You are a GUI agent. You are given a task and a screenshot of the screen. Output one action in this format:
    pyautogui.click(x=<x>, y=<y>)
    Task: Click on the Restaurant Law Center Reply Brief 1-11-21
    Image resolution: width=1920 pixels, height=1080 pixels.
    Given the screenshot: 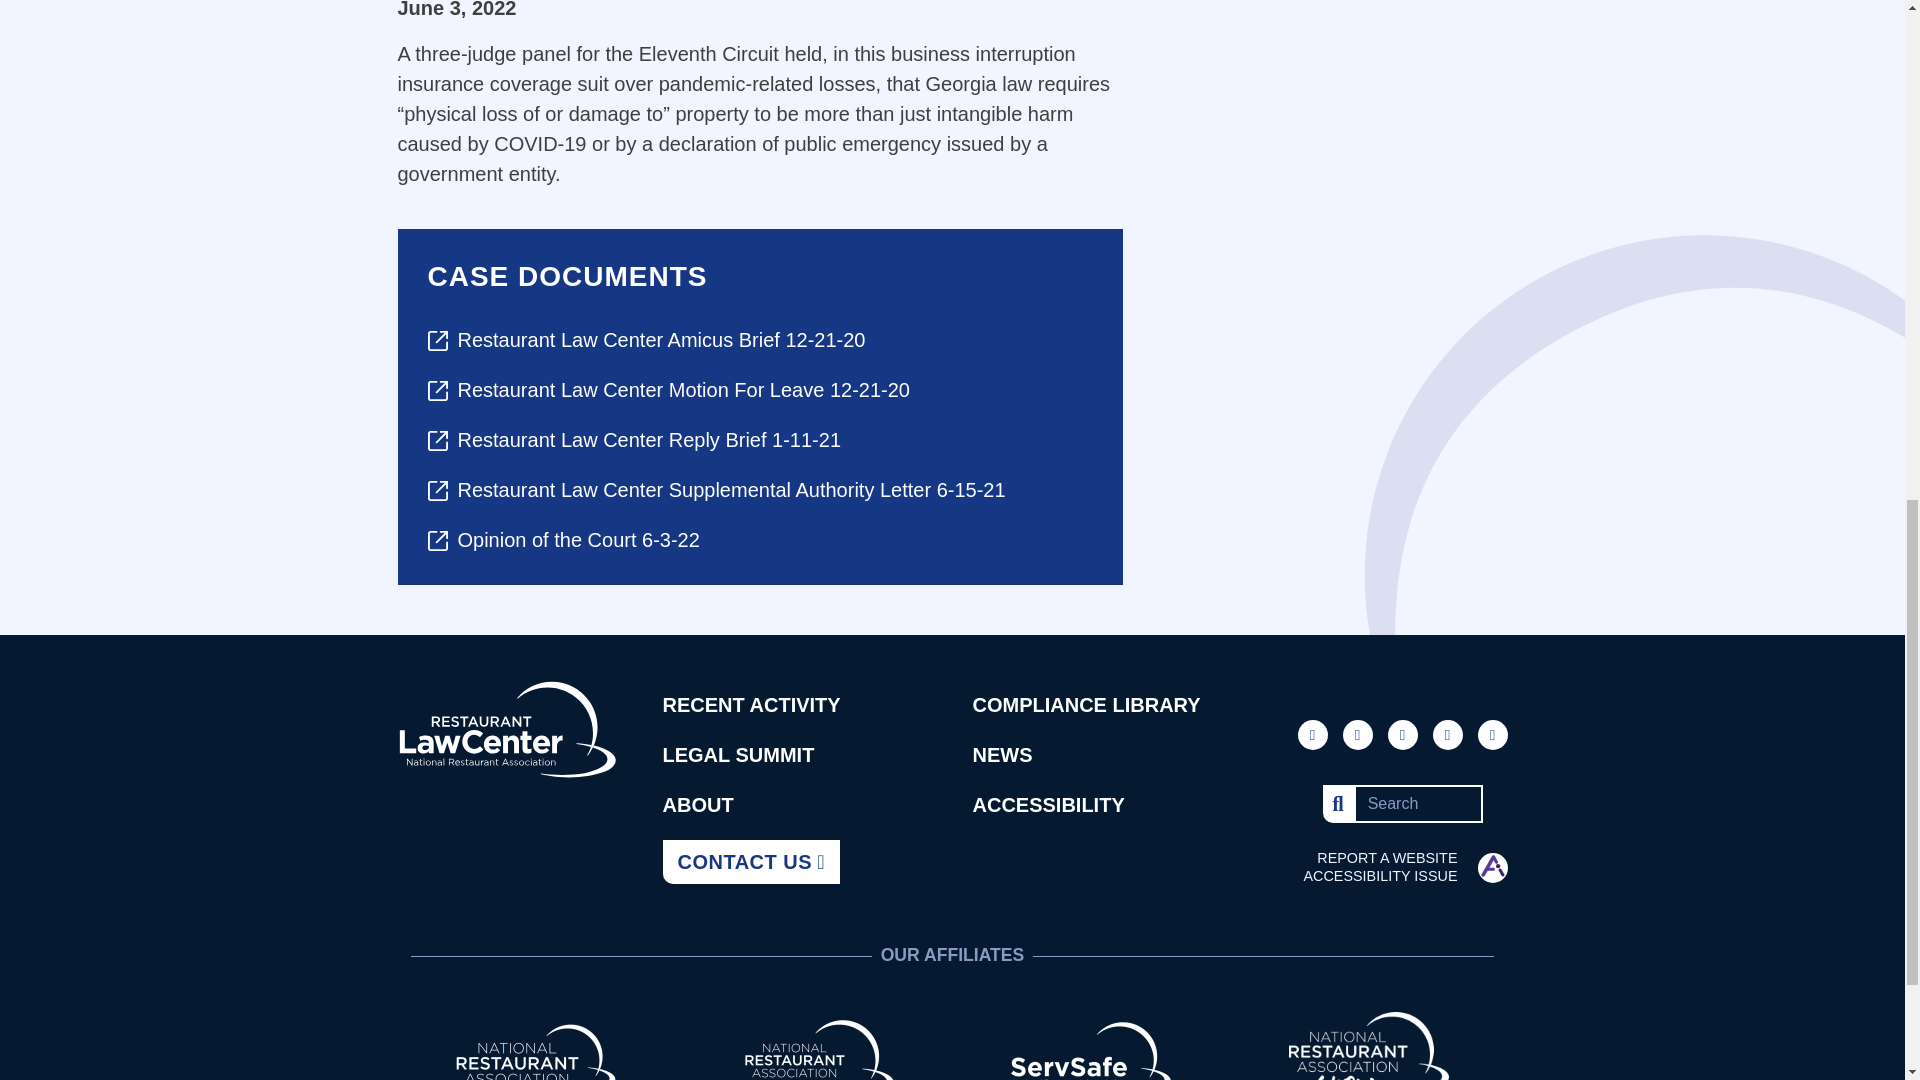 What is the action you would take?
    pyautogui.click(x=760, y=440)
    